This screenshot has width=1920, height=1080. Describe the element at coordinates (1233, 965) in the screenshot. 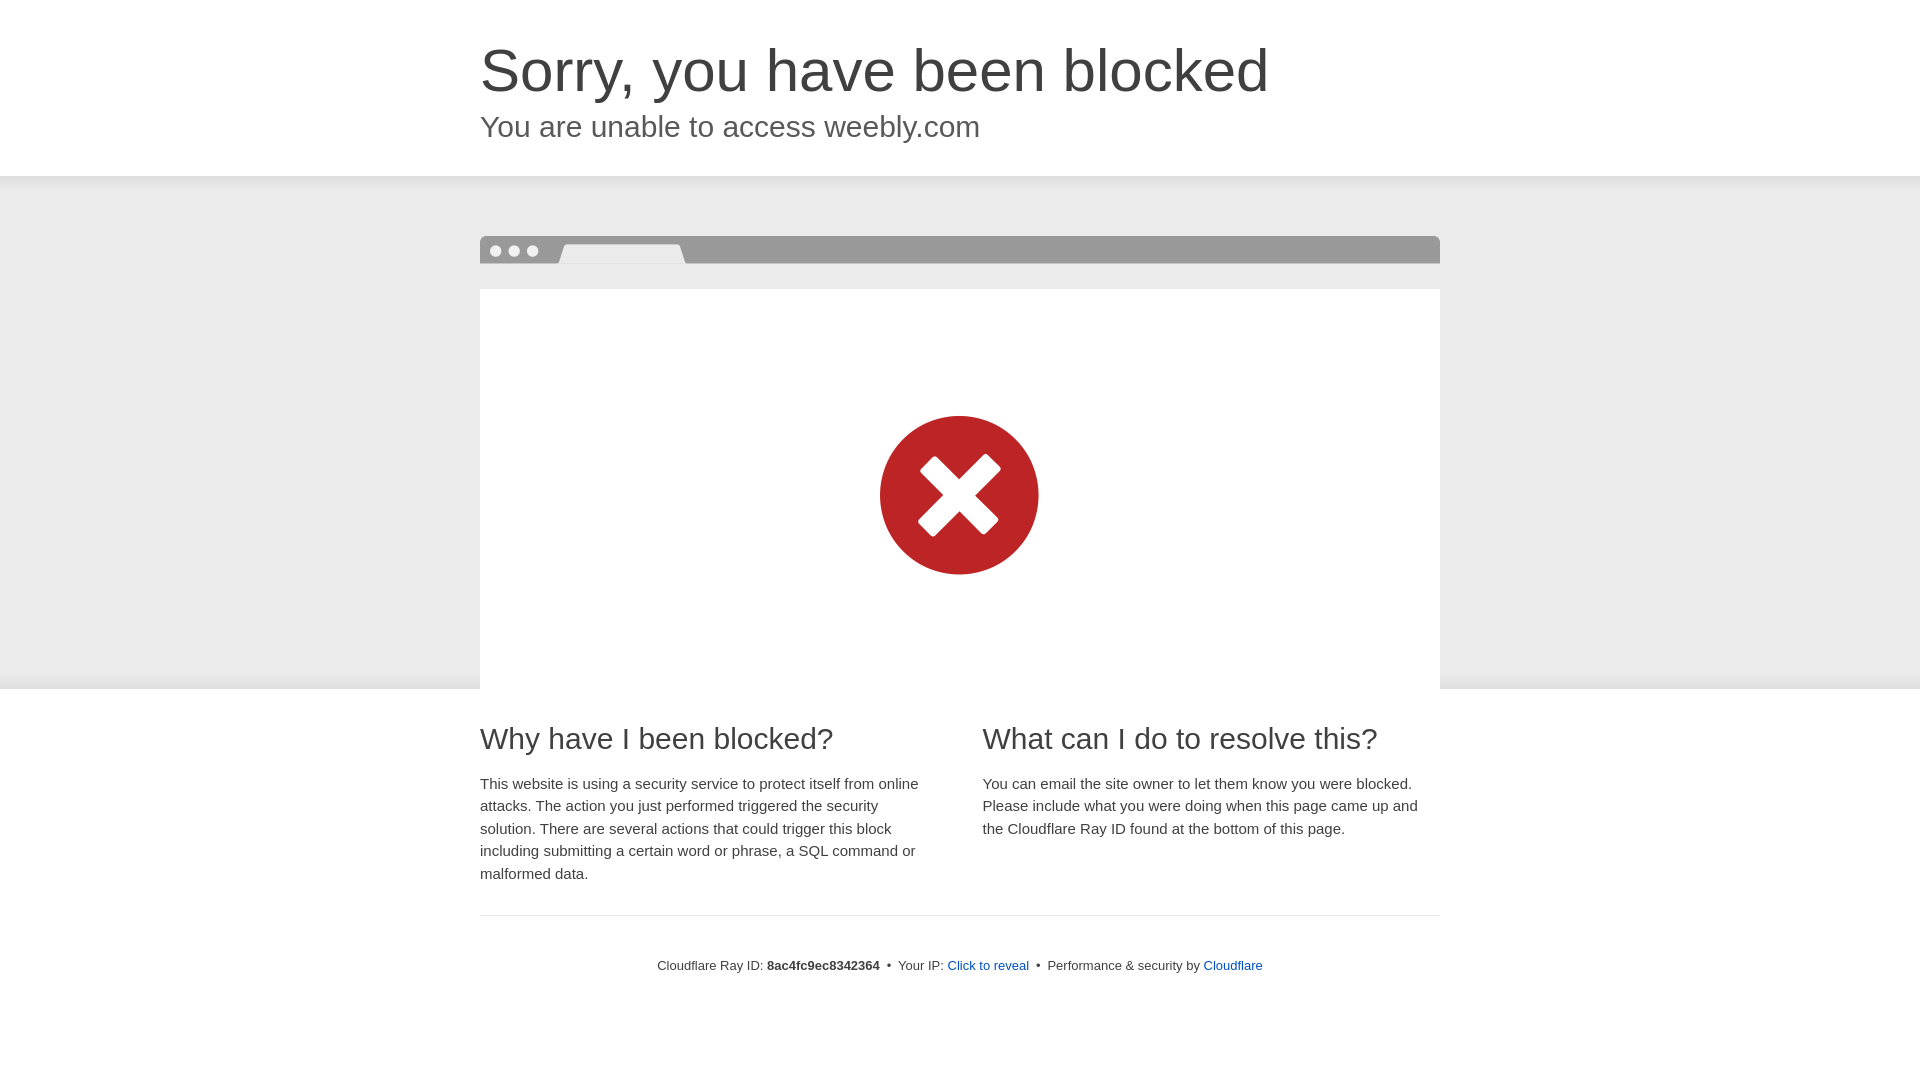

I see `Cloudflare` at that location.